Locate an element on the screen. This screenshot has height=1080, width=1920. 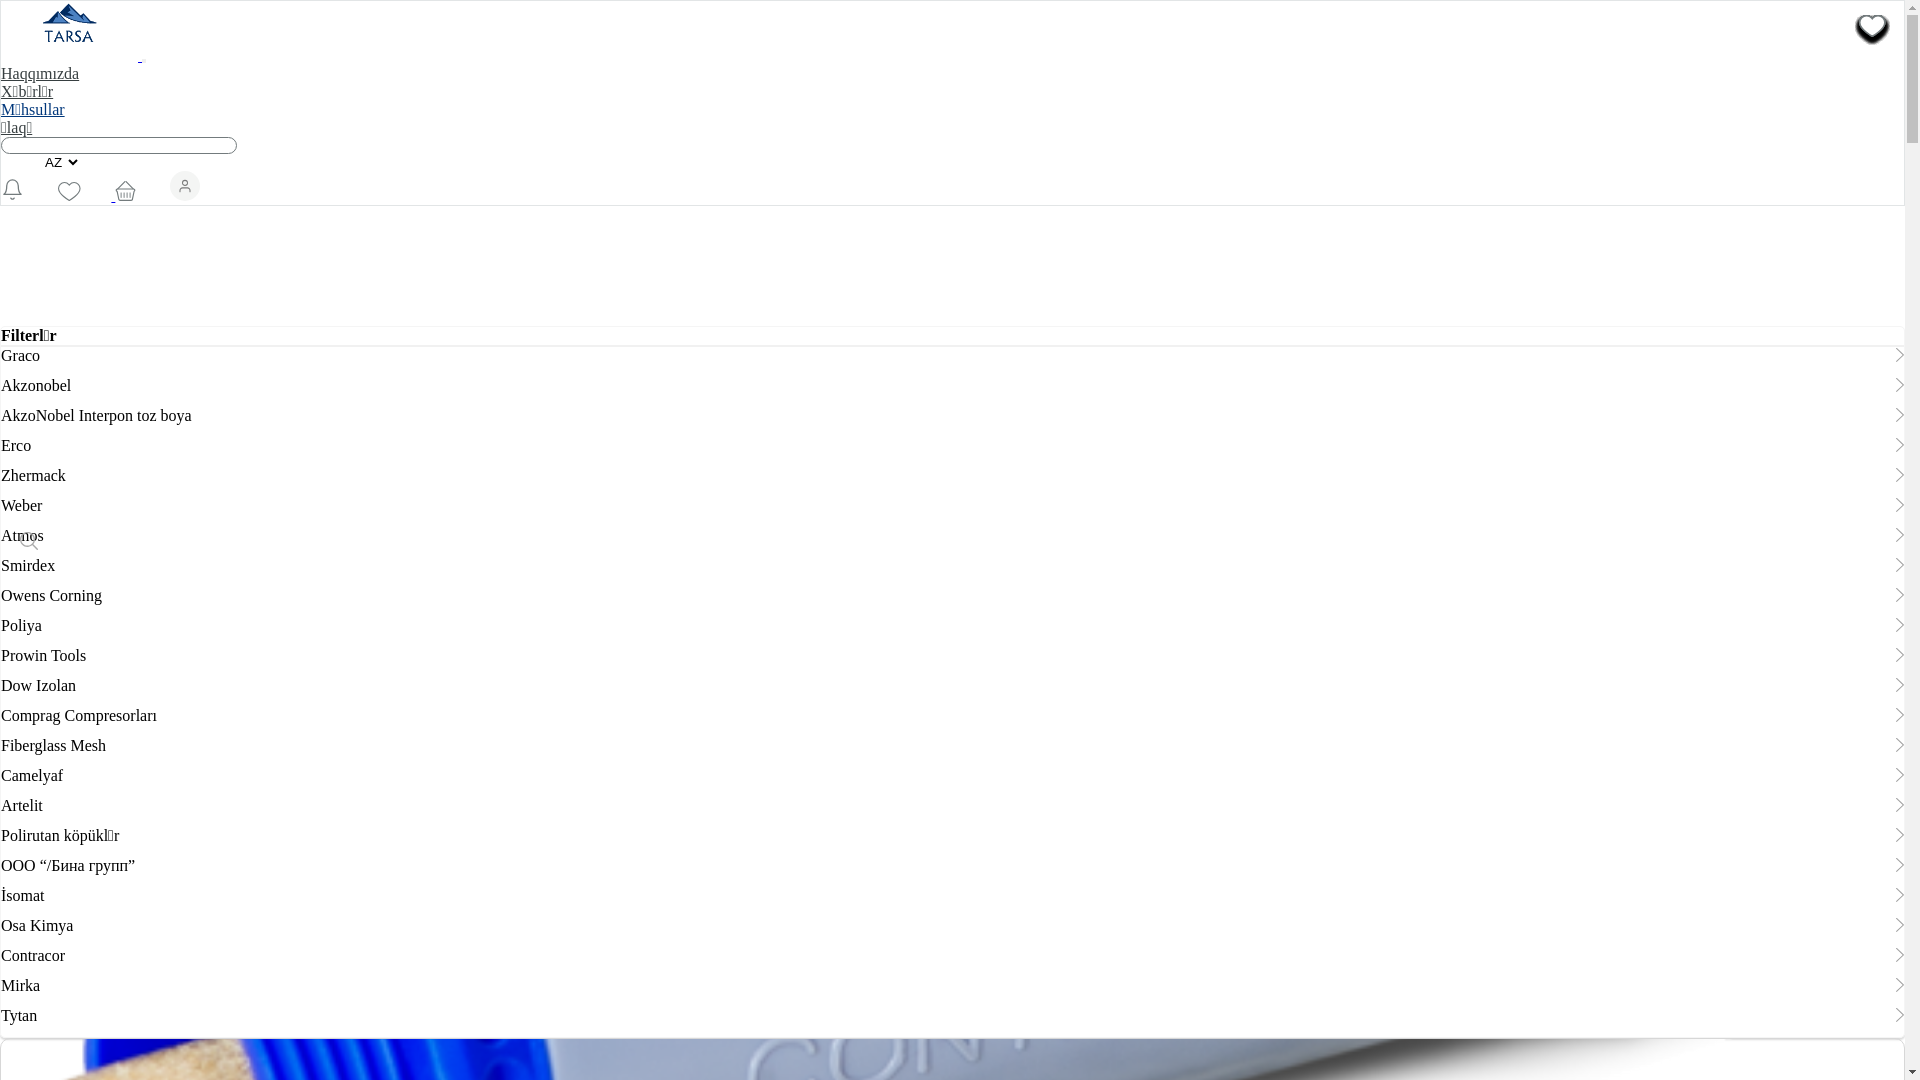
Tytan is located at coordinates (19, 1016).